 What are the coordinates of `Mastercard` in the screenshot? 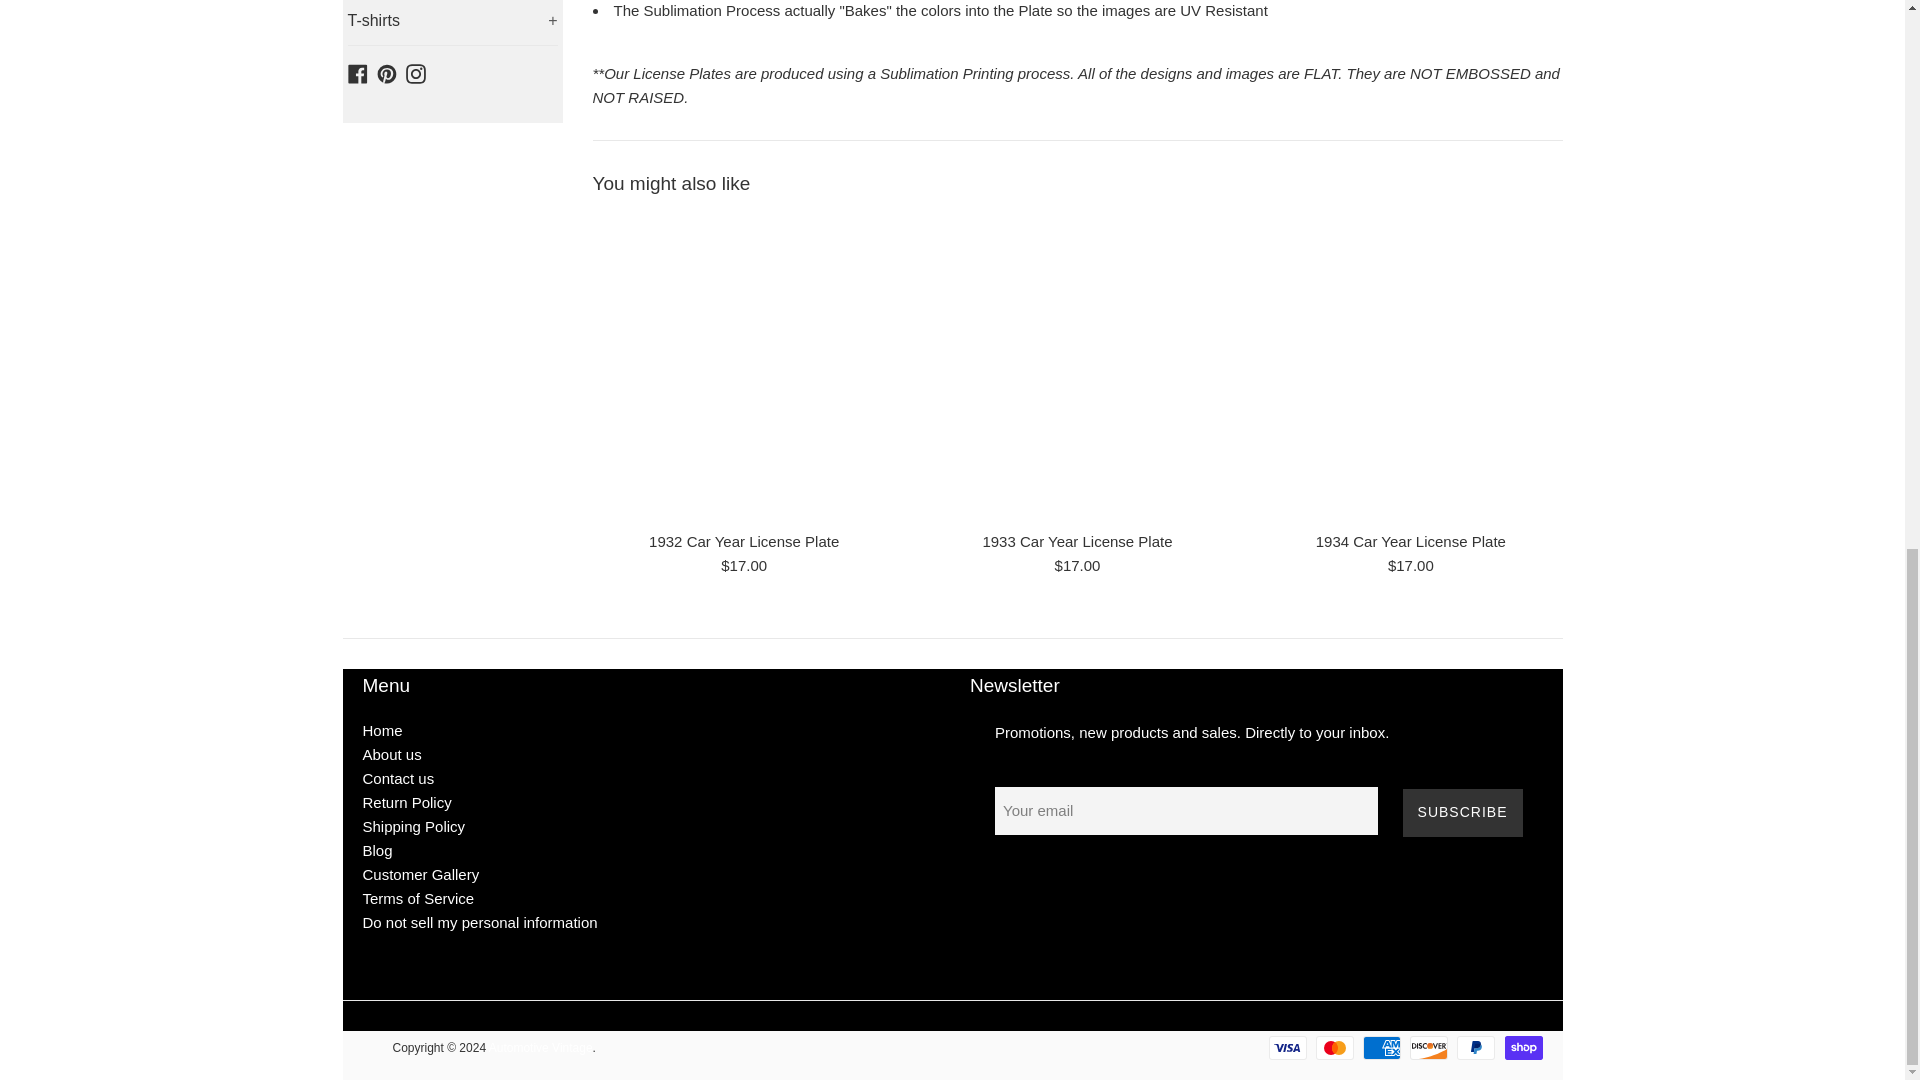 It's located at (1334, 1047).